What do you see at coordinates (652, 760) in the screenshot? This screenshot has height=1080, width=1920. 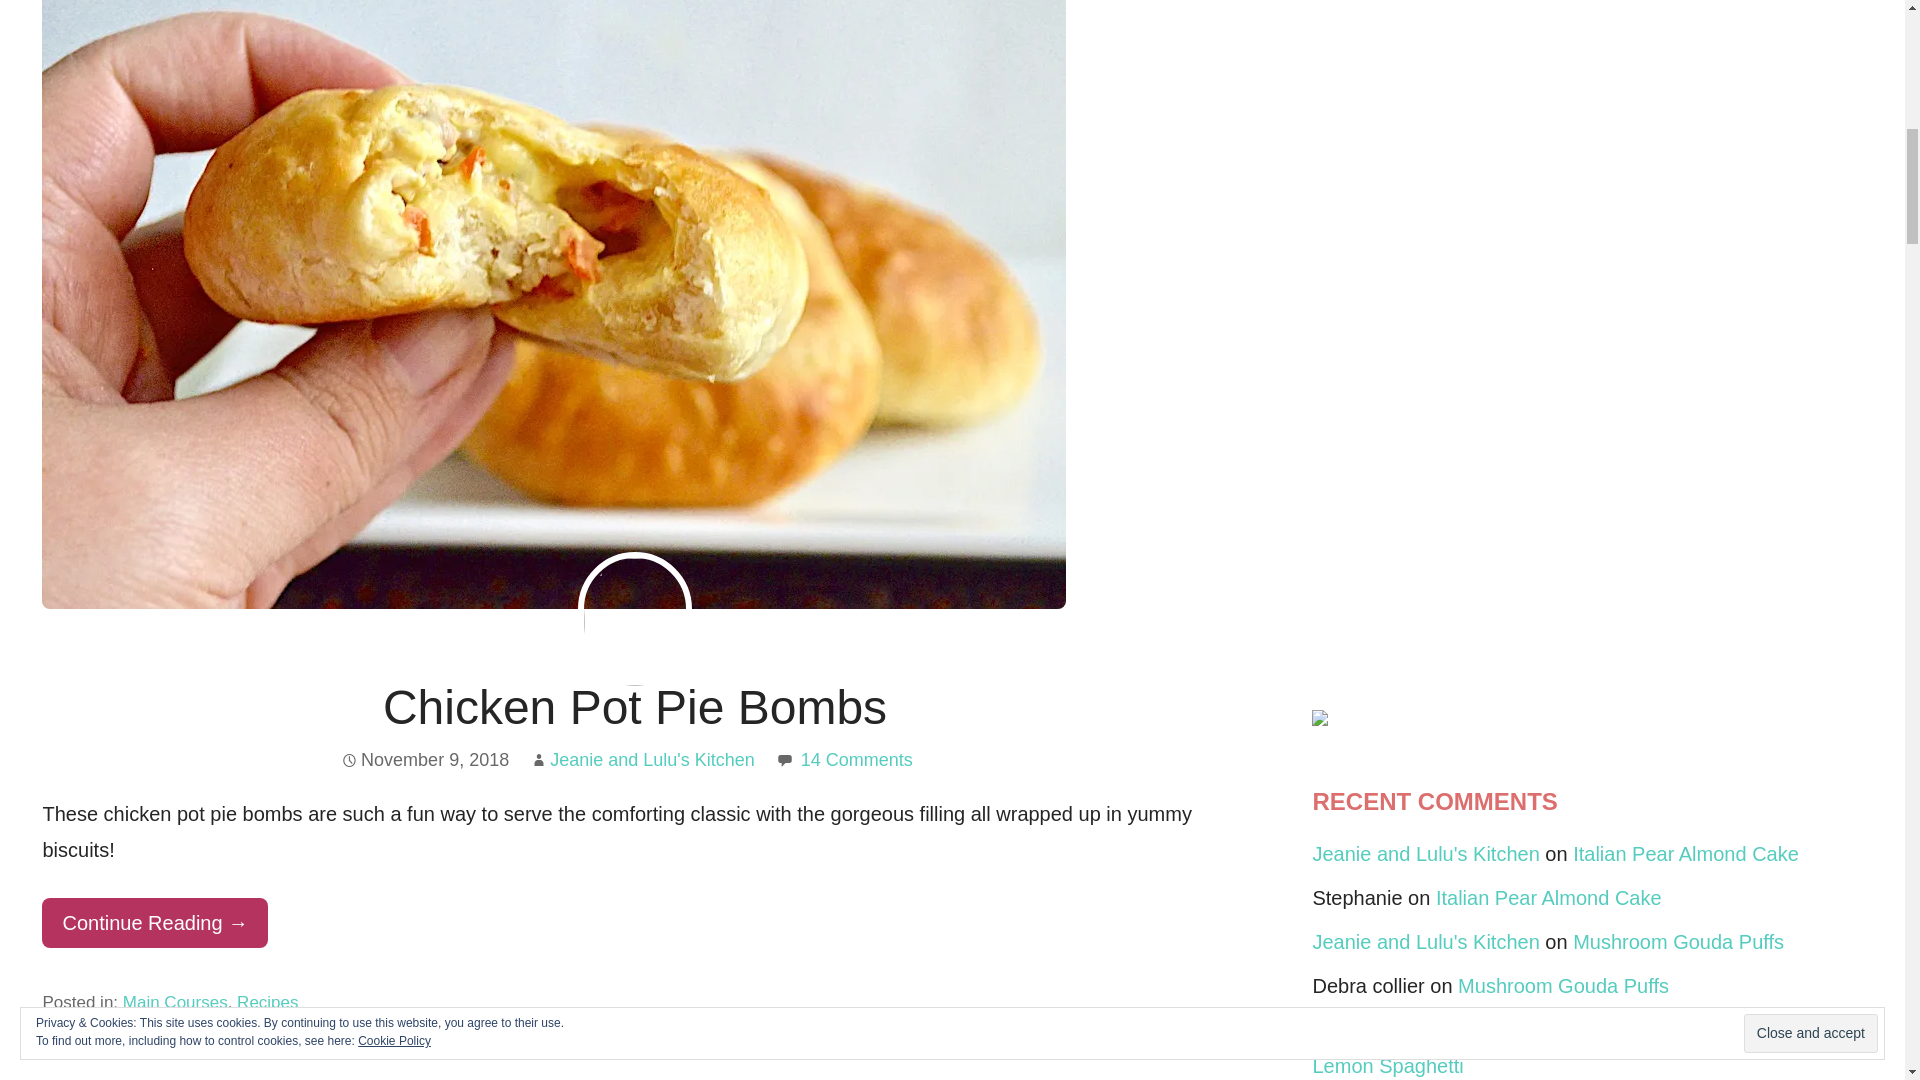 I see `Posts by Jeanie and Lulu's Kitchen` at bounding box center [652, 760].